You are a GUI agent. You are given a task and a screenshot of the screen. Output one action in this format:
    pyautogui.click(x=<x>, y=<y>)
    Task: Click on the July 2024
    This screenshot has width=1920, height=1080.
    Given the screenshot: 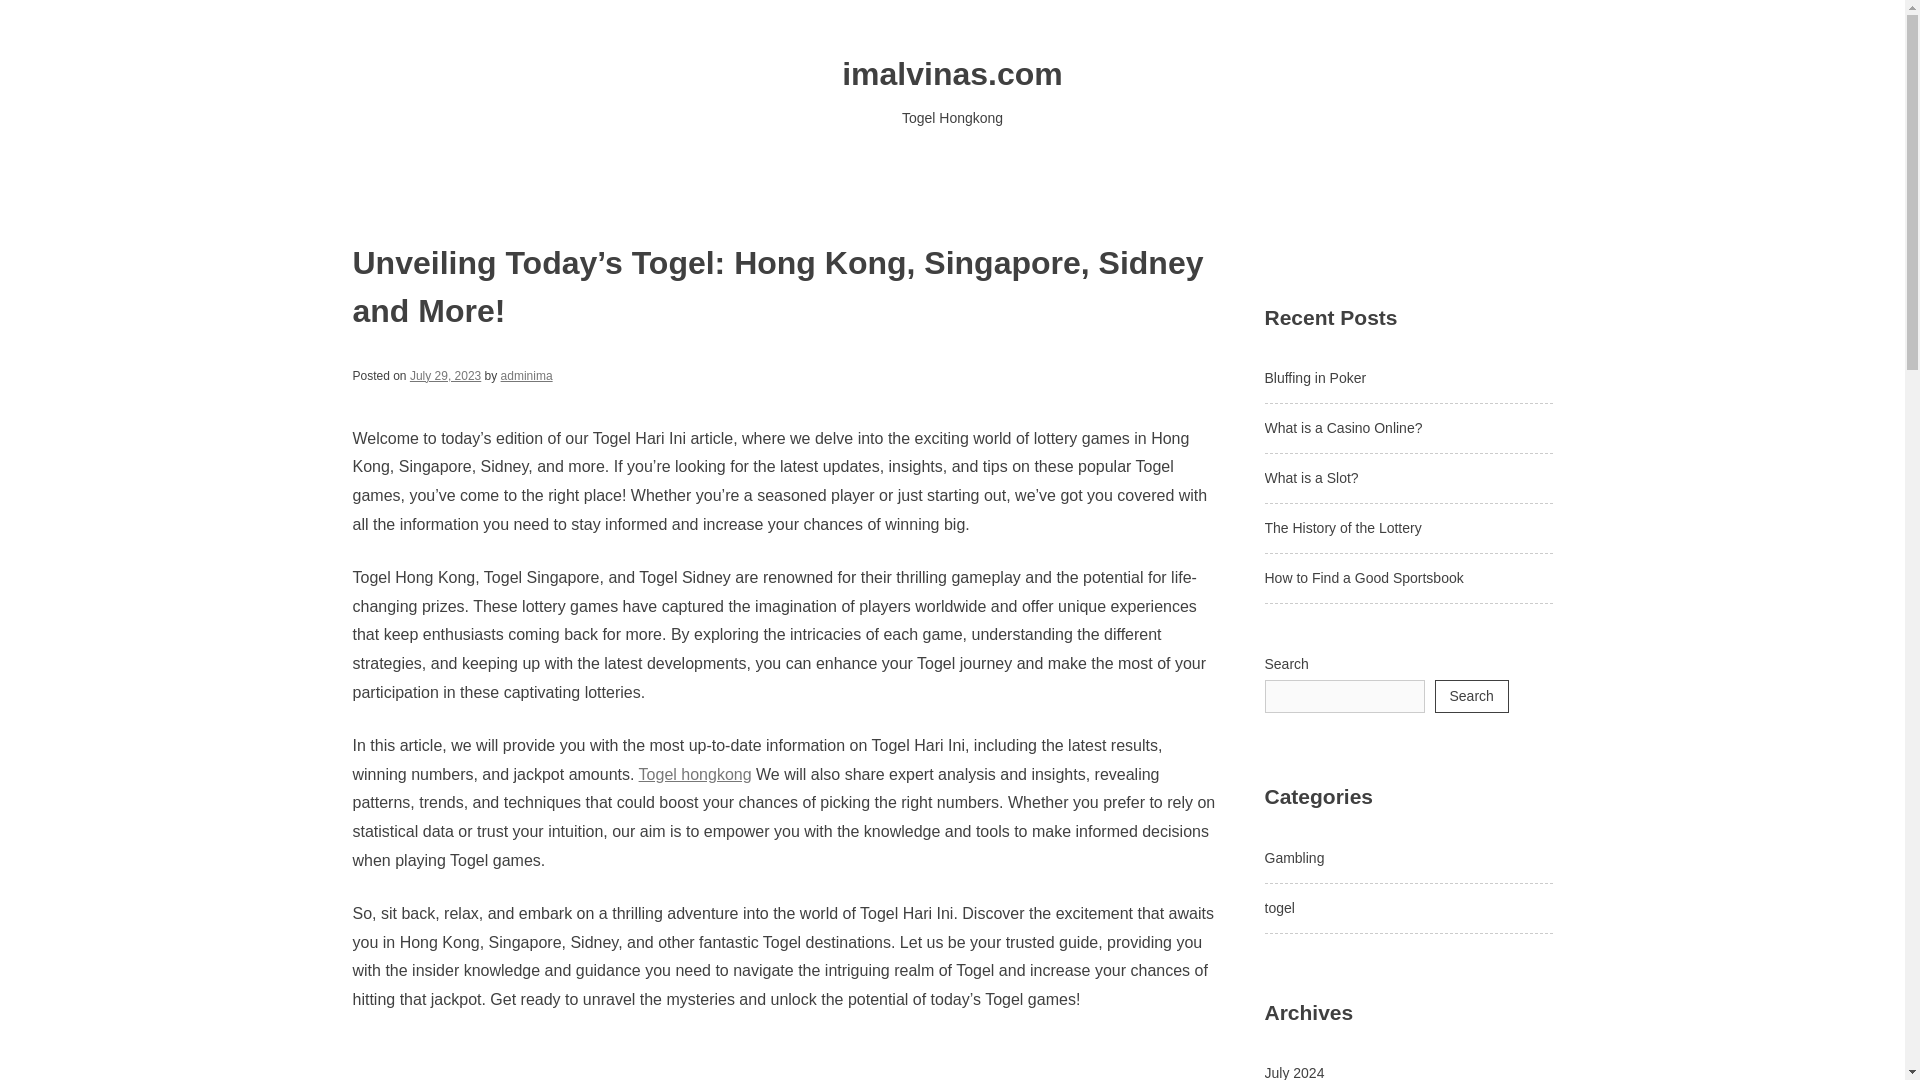 What is the action you would take?
    pyautogui.click(x=1294, y=1072)
    